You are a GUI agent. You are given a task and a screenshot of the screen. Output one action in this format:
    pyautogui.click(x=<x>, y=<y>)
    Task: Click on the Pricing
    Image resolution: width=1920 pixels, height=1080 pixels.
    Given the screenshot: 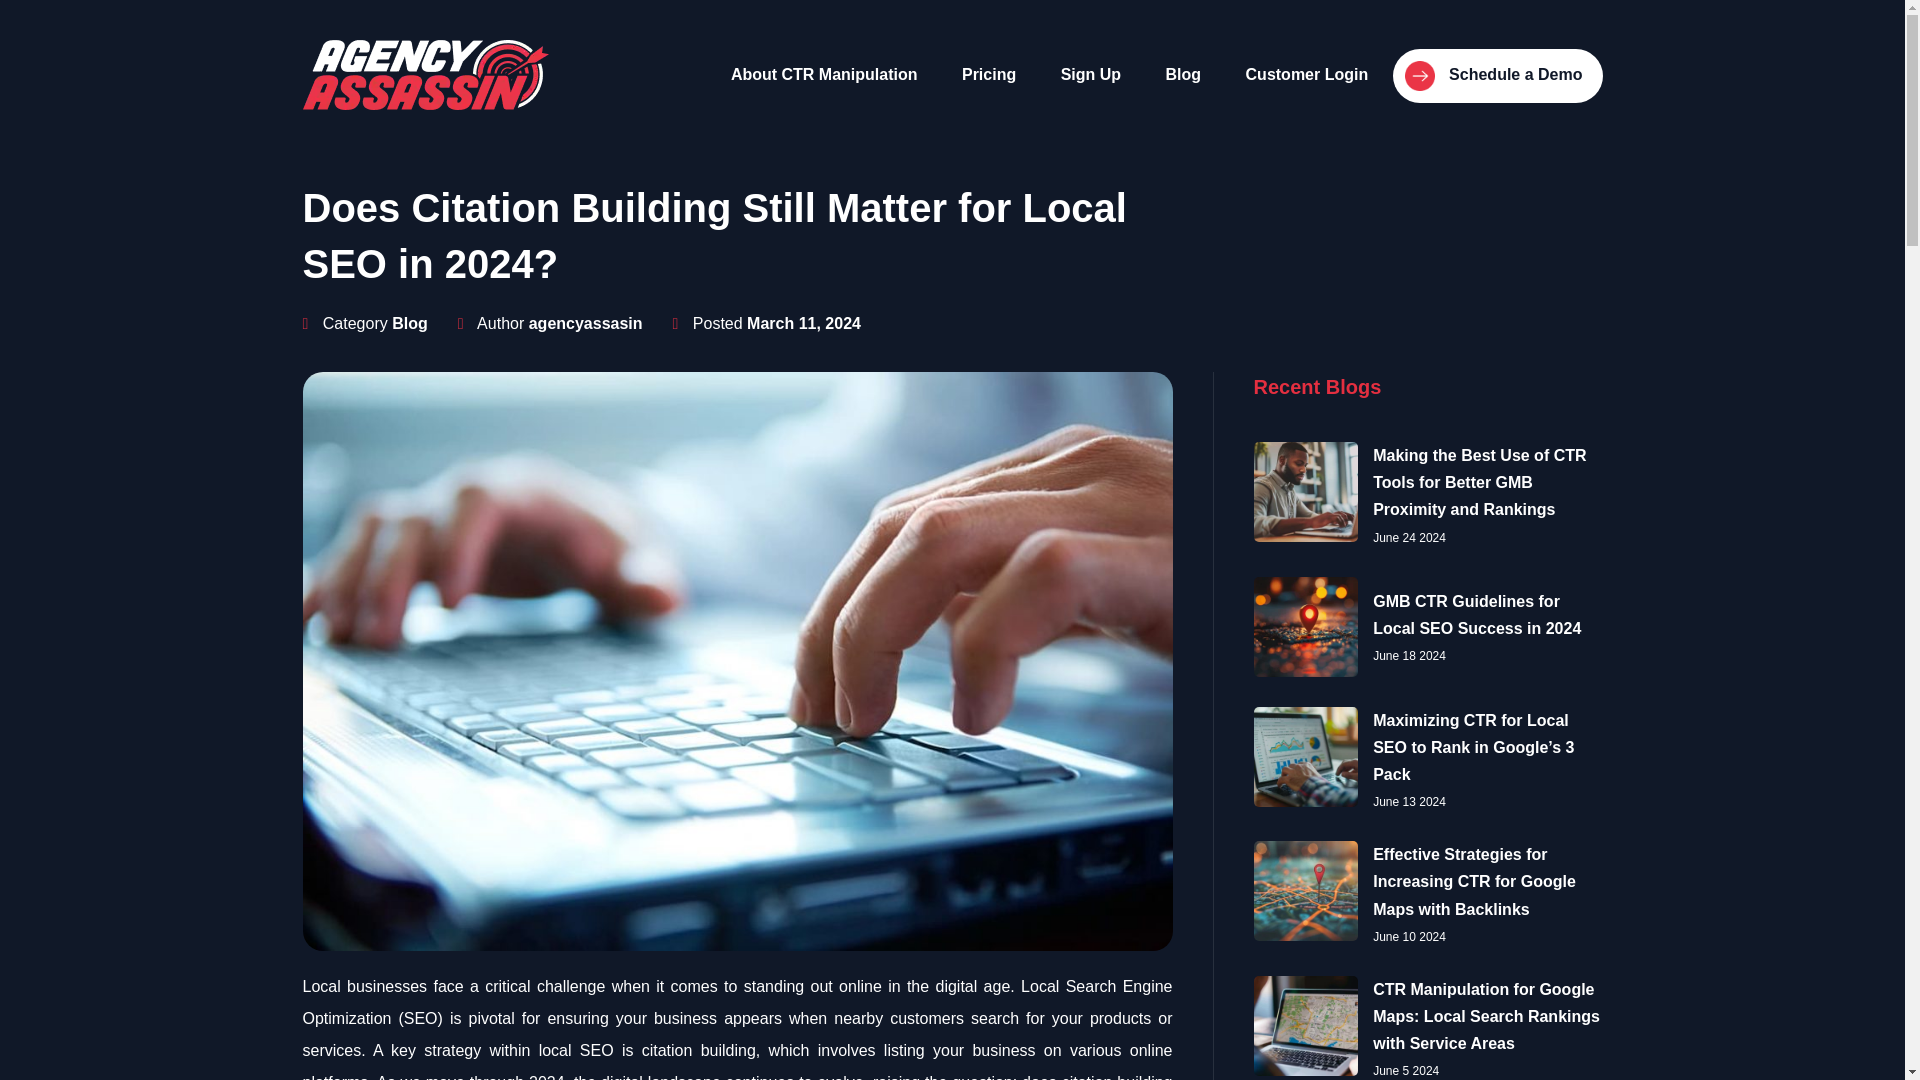 What is the action you would take?
    pyautogui.click(x=989, y=74)
    